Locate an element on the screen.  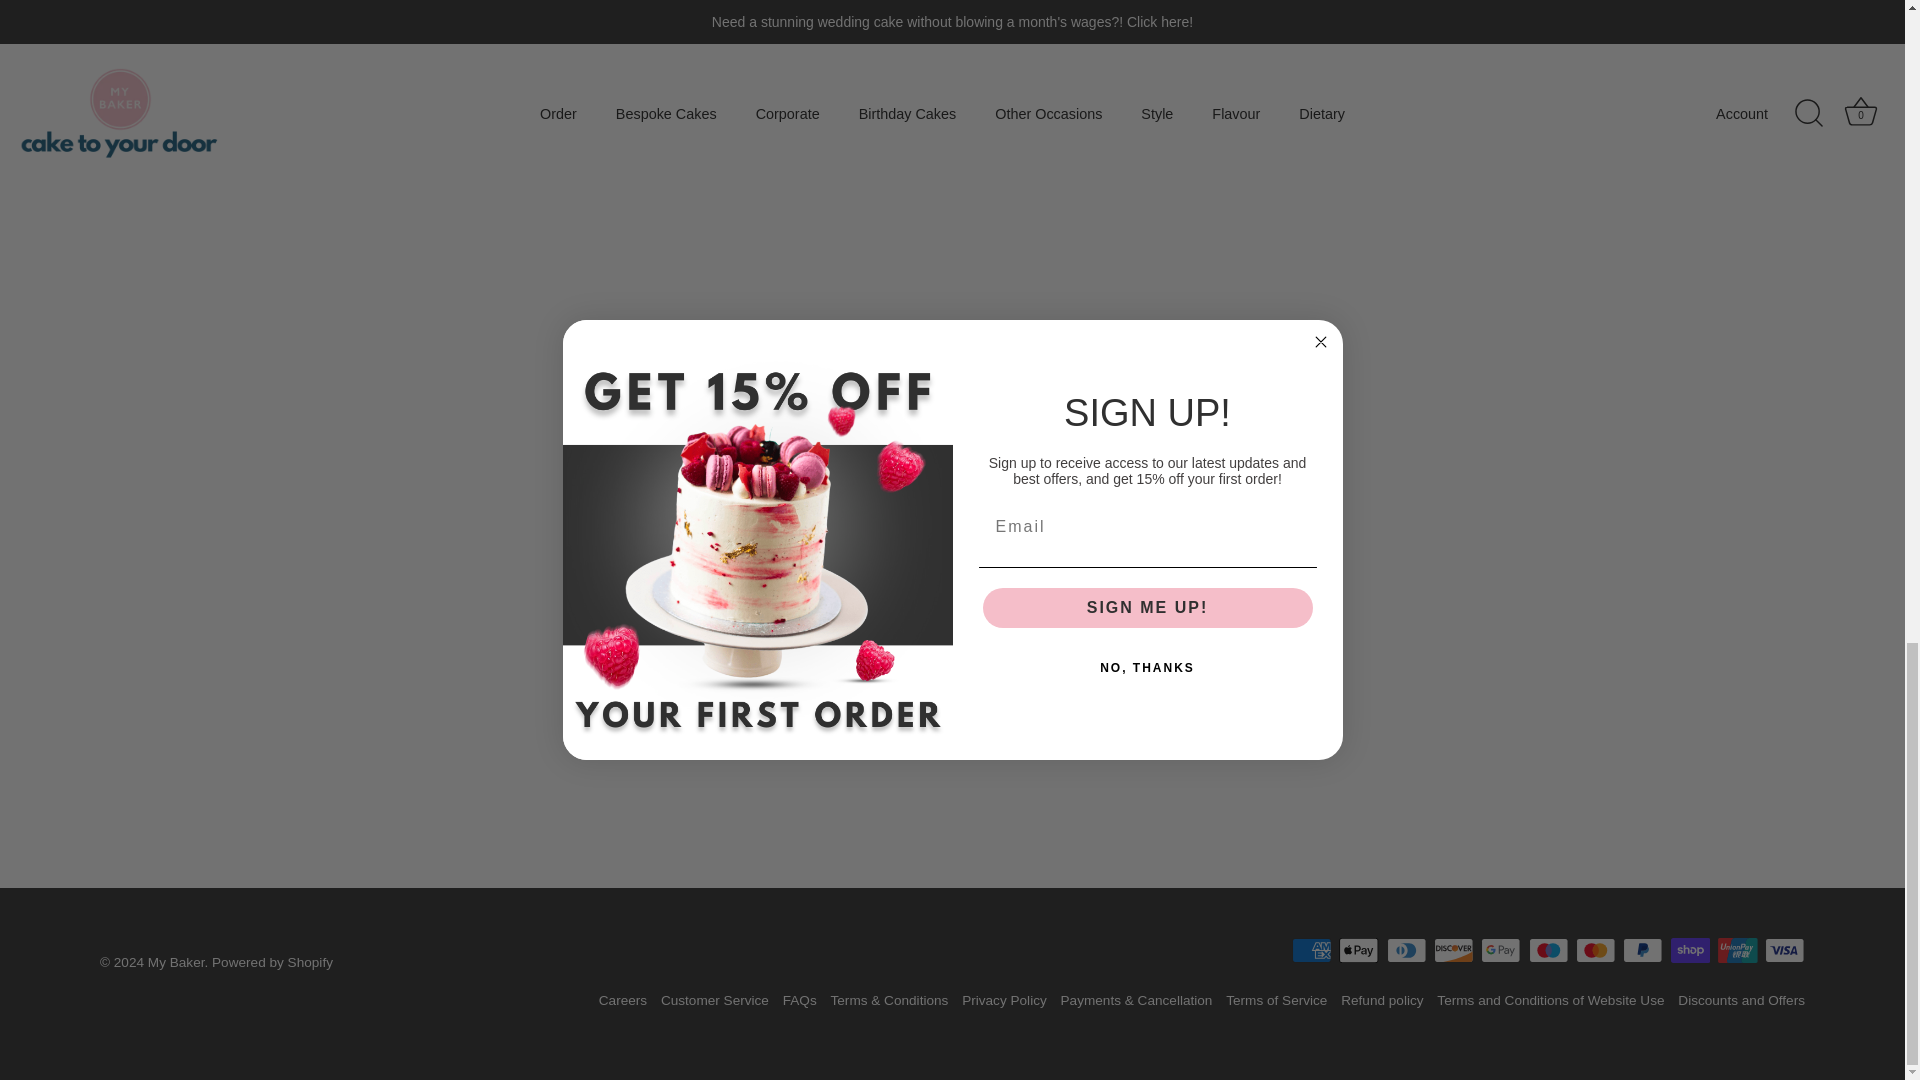
Mastercard is located at coordinates (1595, 950).